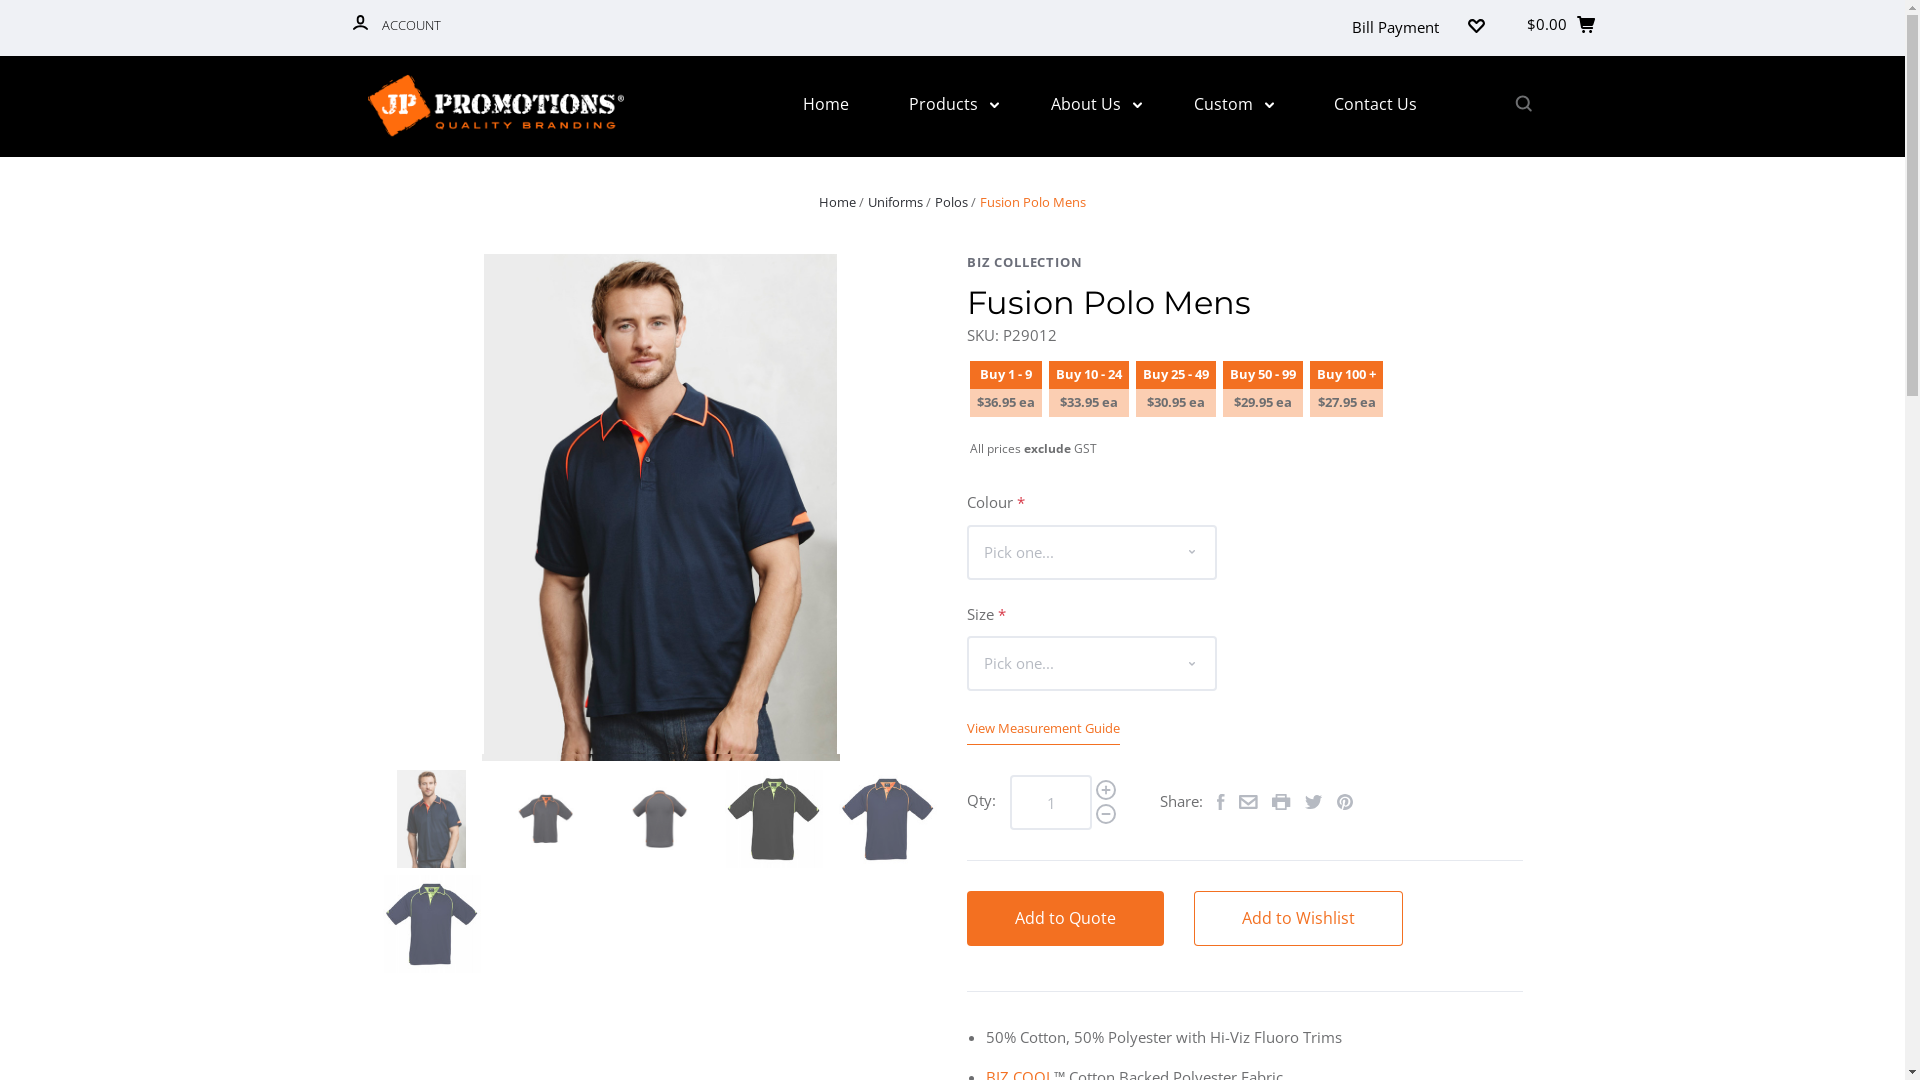 The height and width of the screenshot is (1080, 1920). Describe the element at coordinates (1234, 104) in the screenshot. I see `Custom dropdown_arrow` at that location.